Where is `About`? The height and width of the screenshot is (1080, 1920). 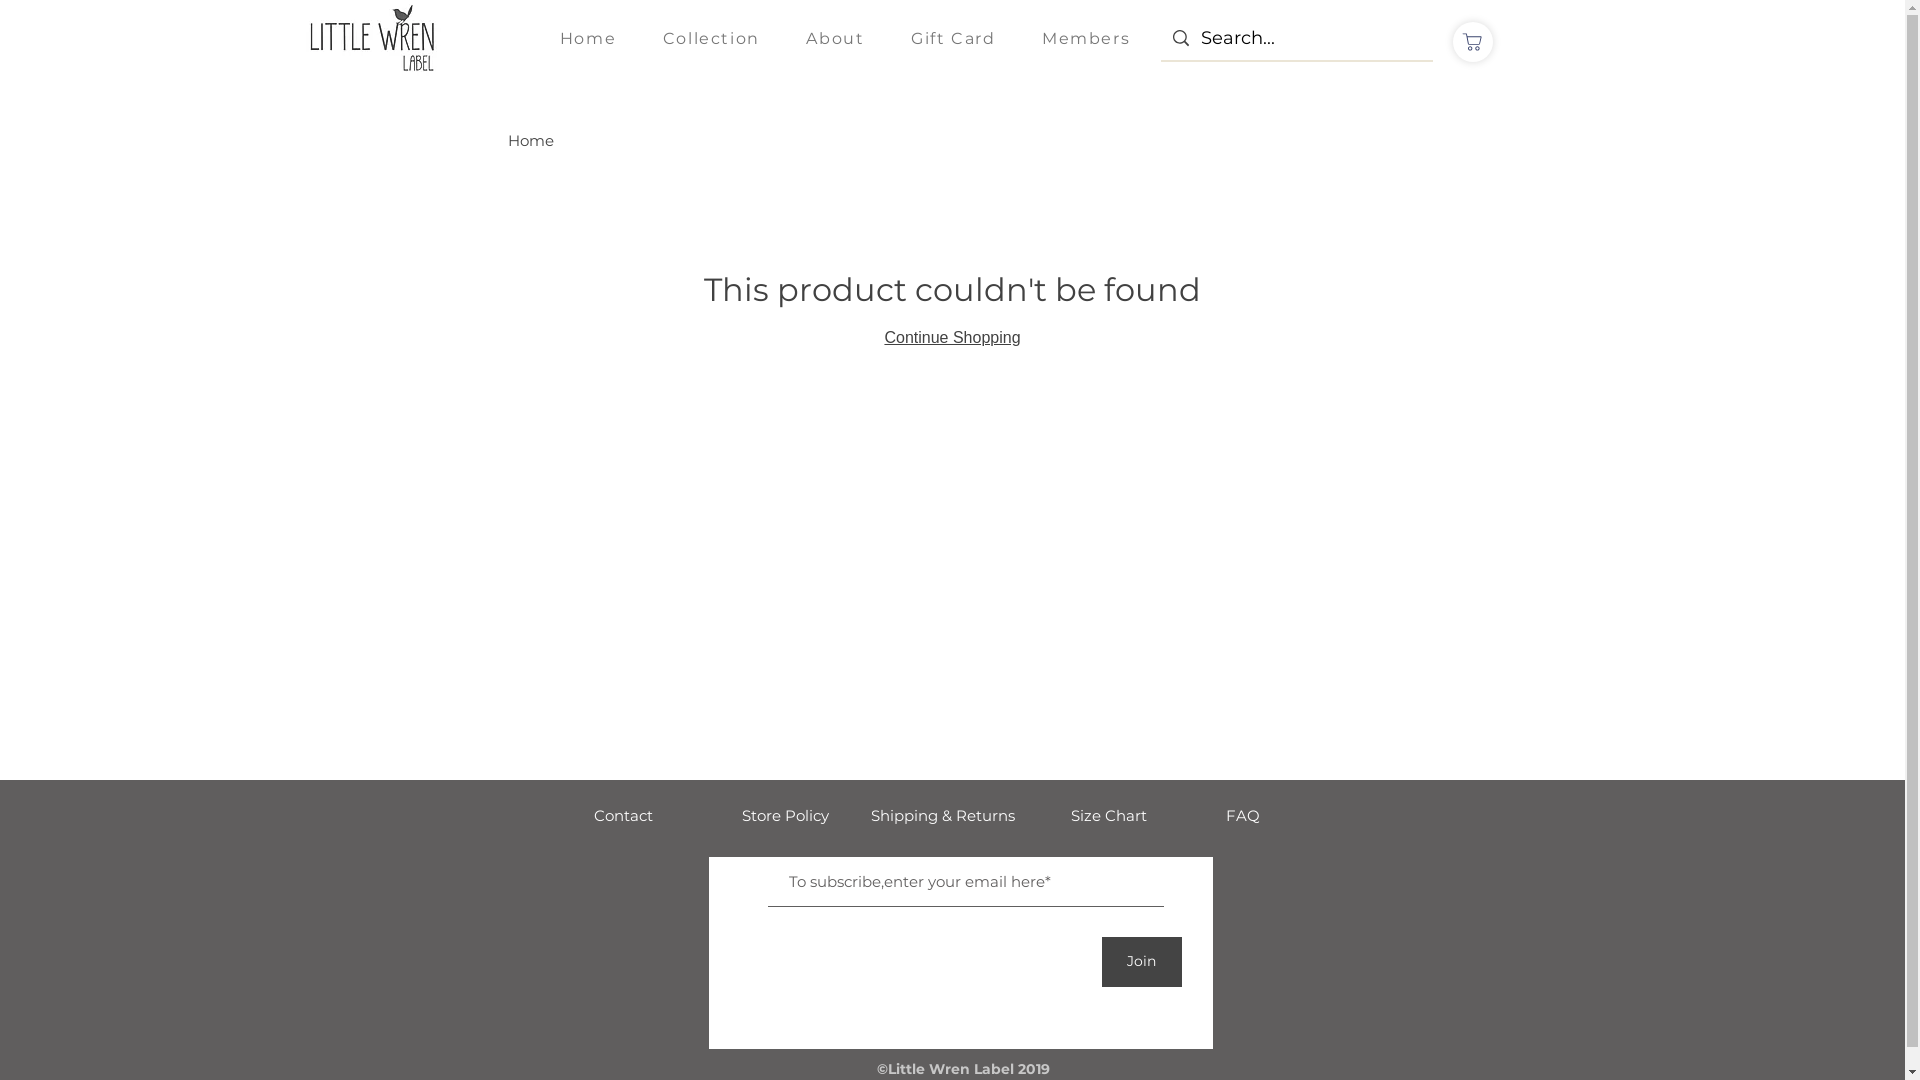 About is located at coordinates (836, 40).